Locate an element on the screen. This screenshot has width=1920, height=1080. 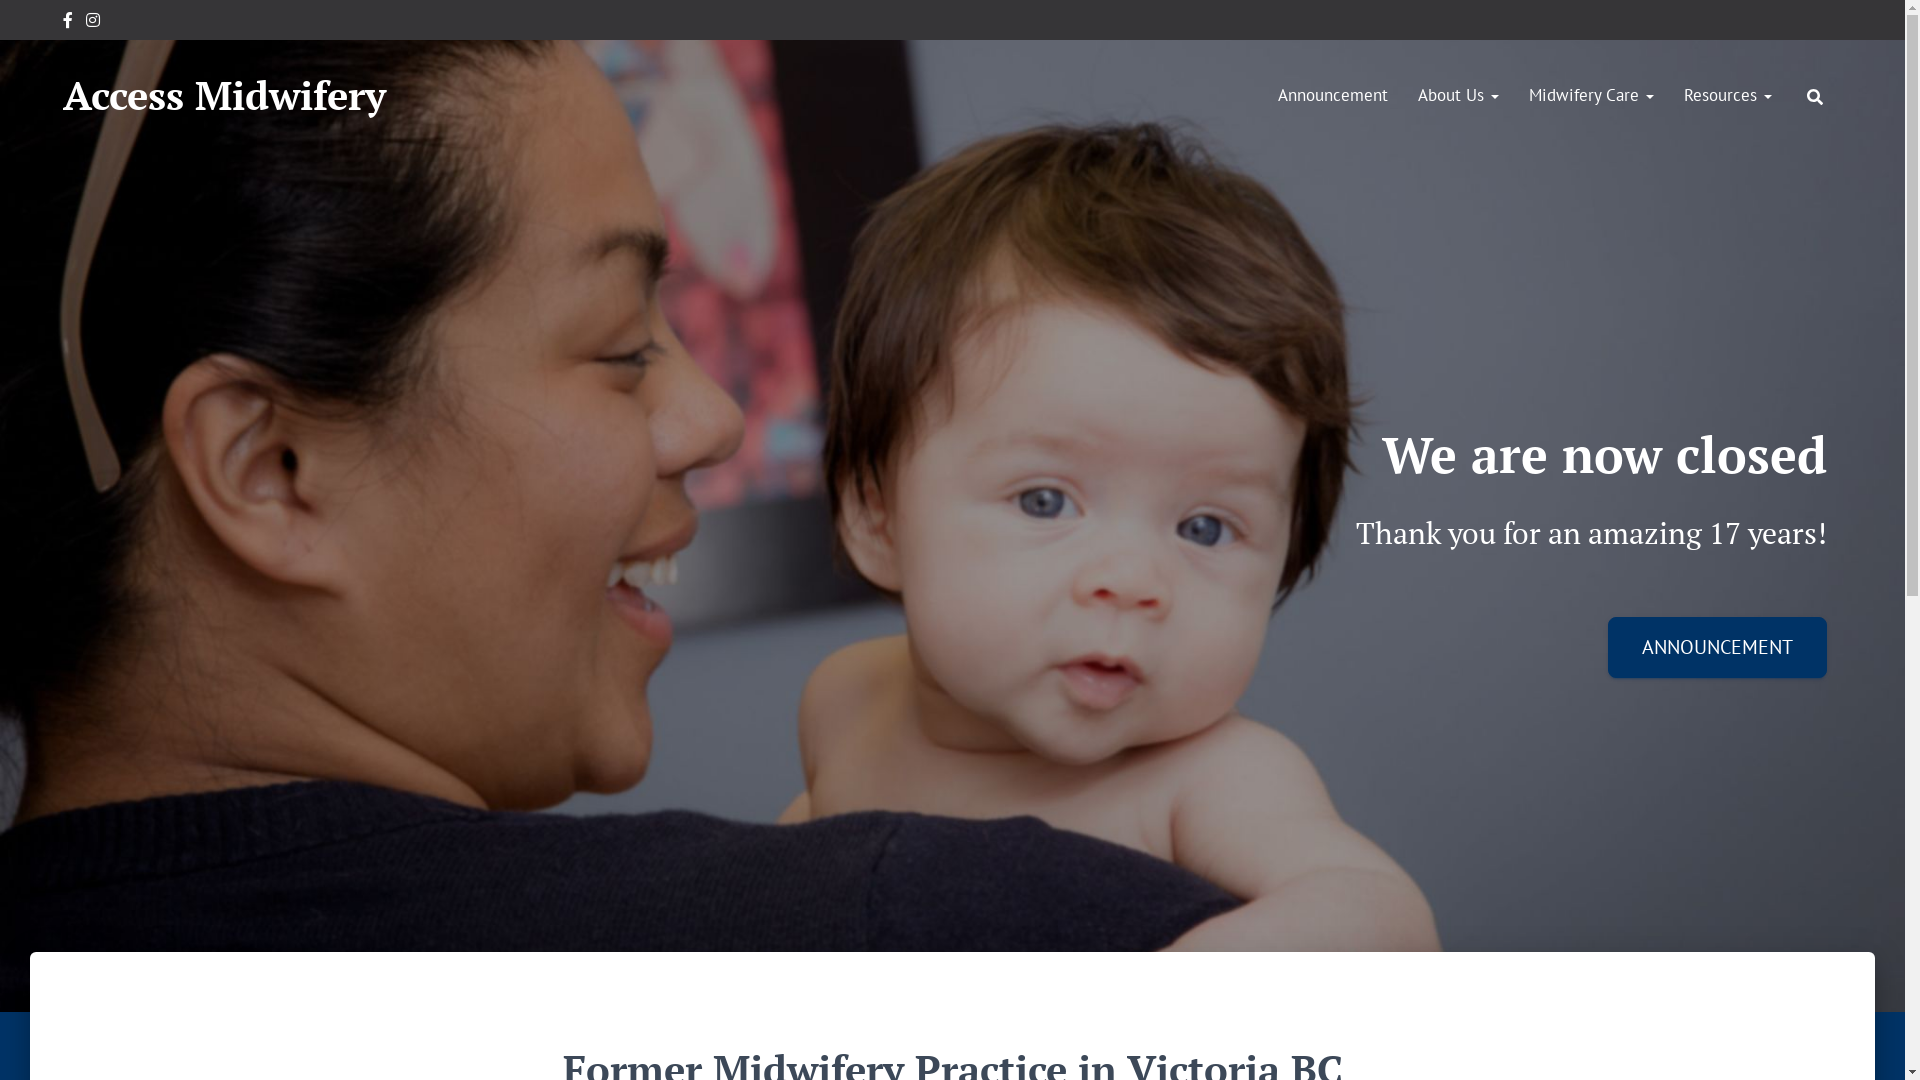
Midwifery Care is located at coordinates (1592, 95).